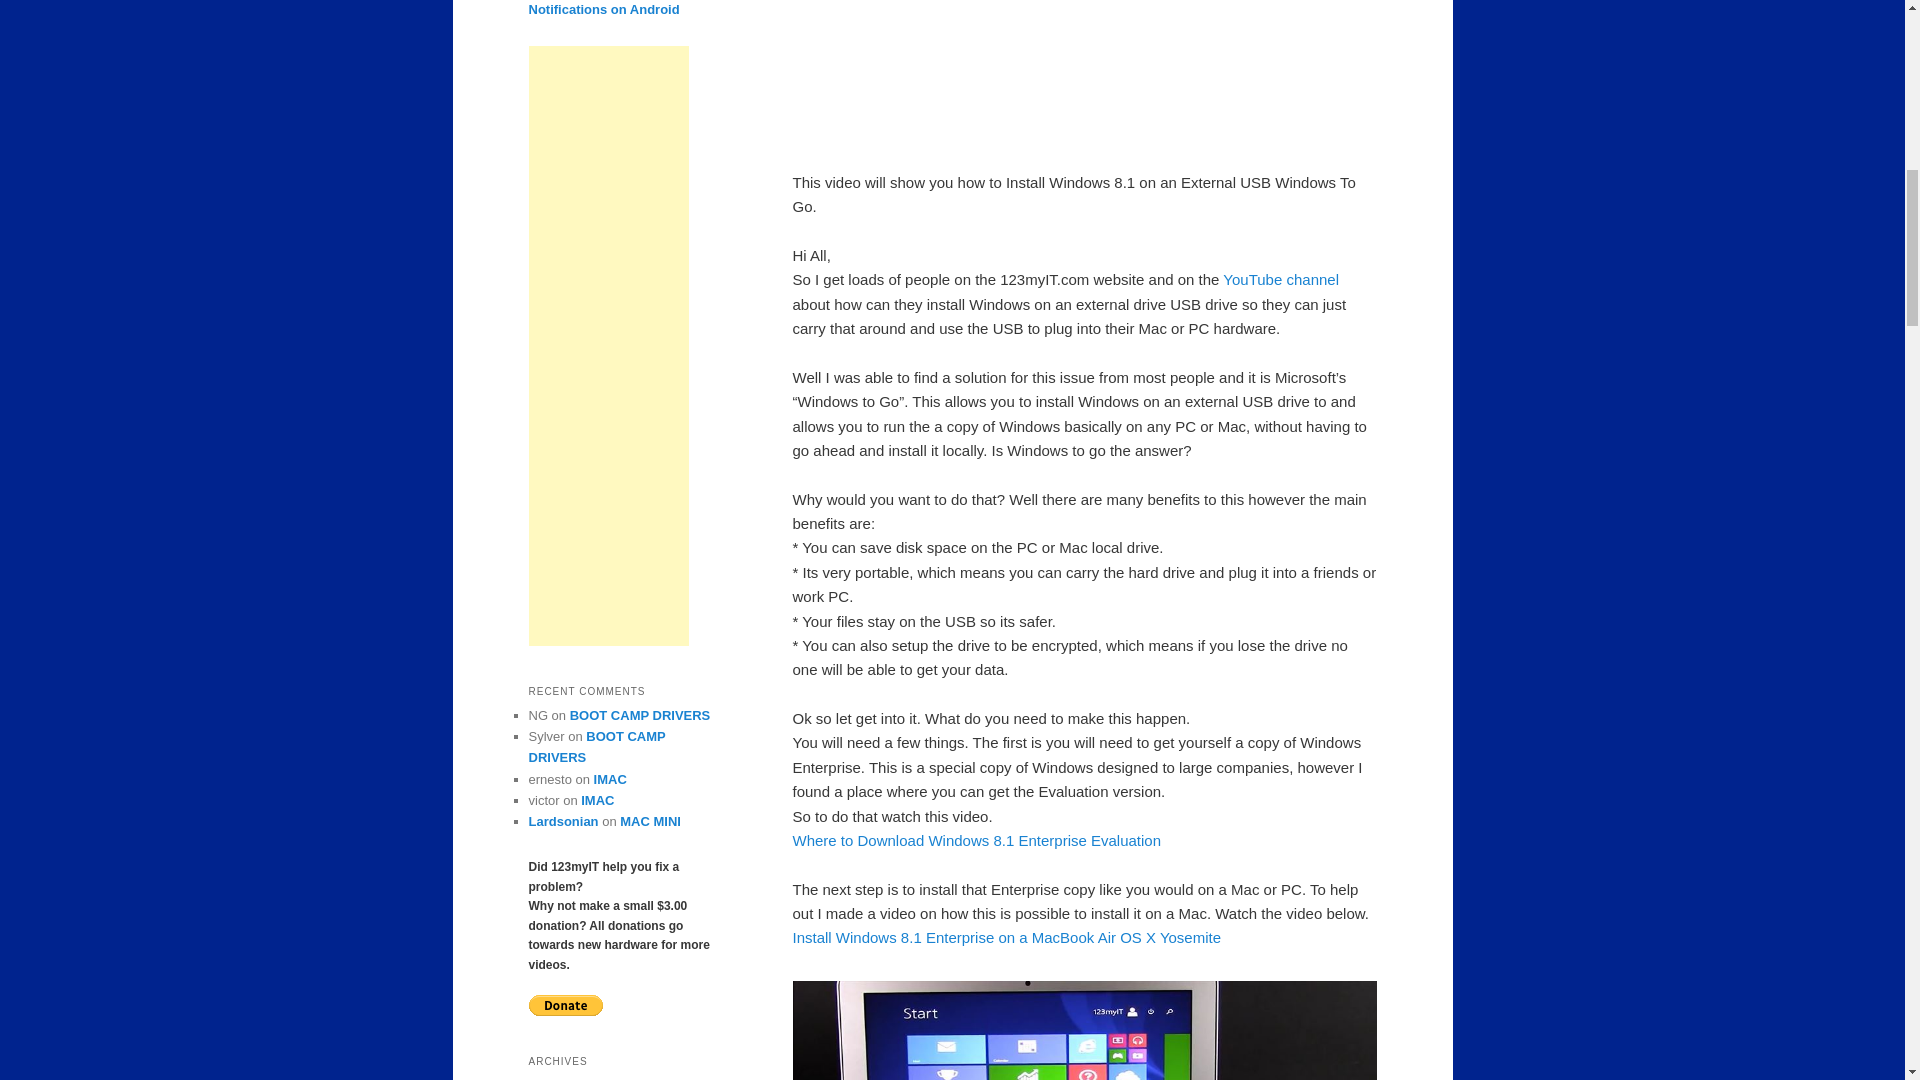  What do you see at coordinates (1280, 280) in the screenshot?
I see `123myIT You Tube Channel` at bounding box center [1280, 280].